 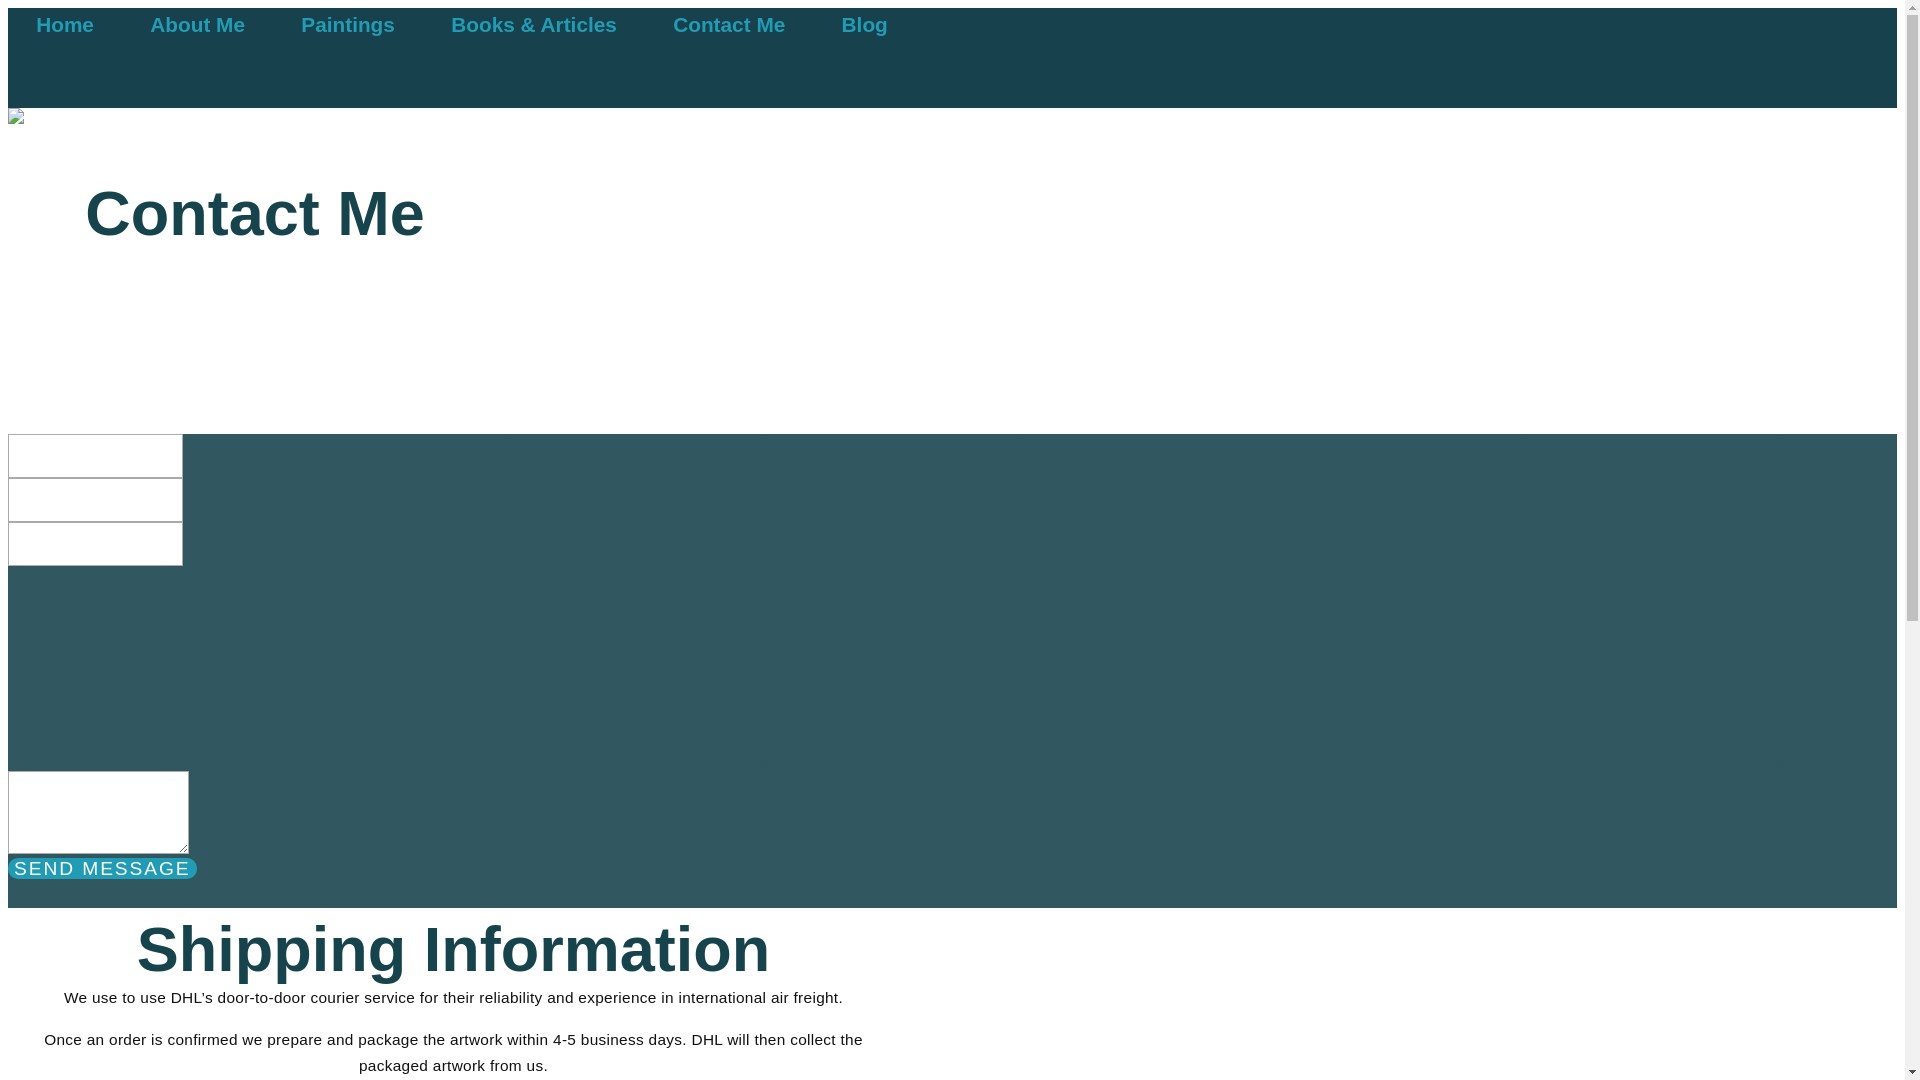 What do you see at coordinates (102, 868) in the screenshot?
I see `SEND MESSAGE` at bounding box center [102, 868].